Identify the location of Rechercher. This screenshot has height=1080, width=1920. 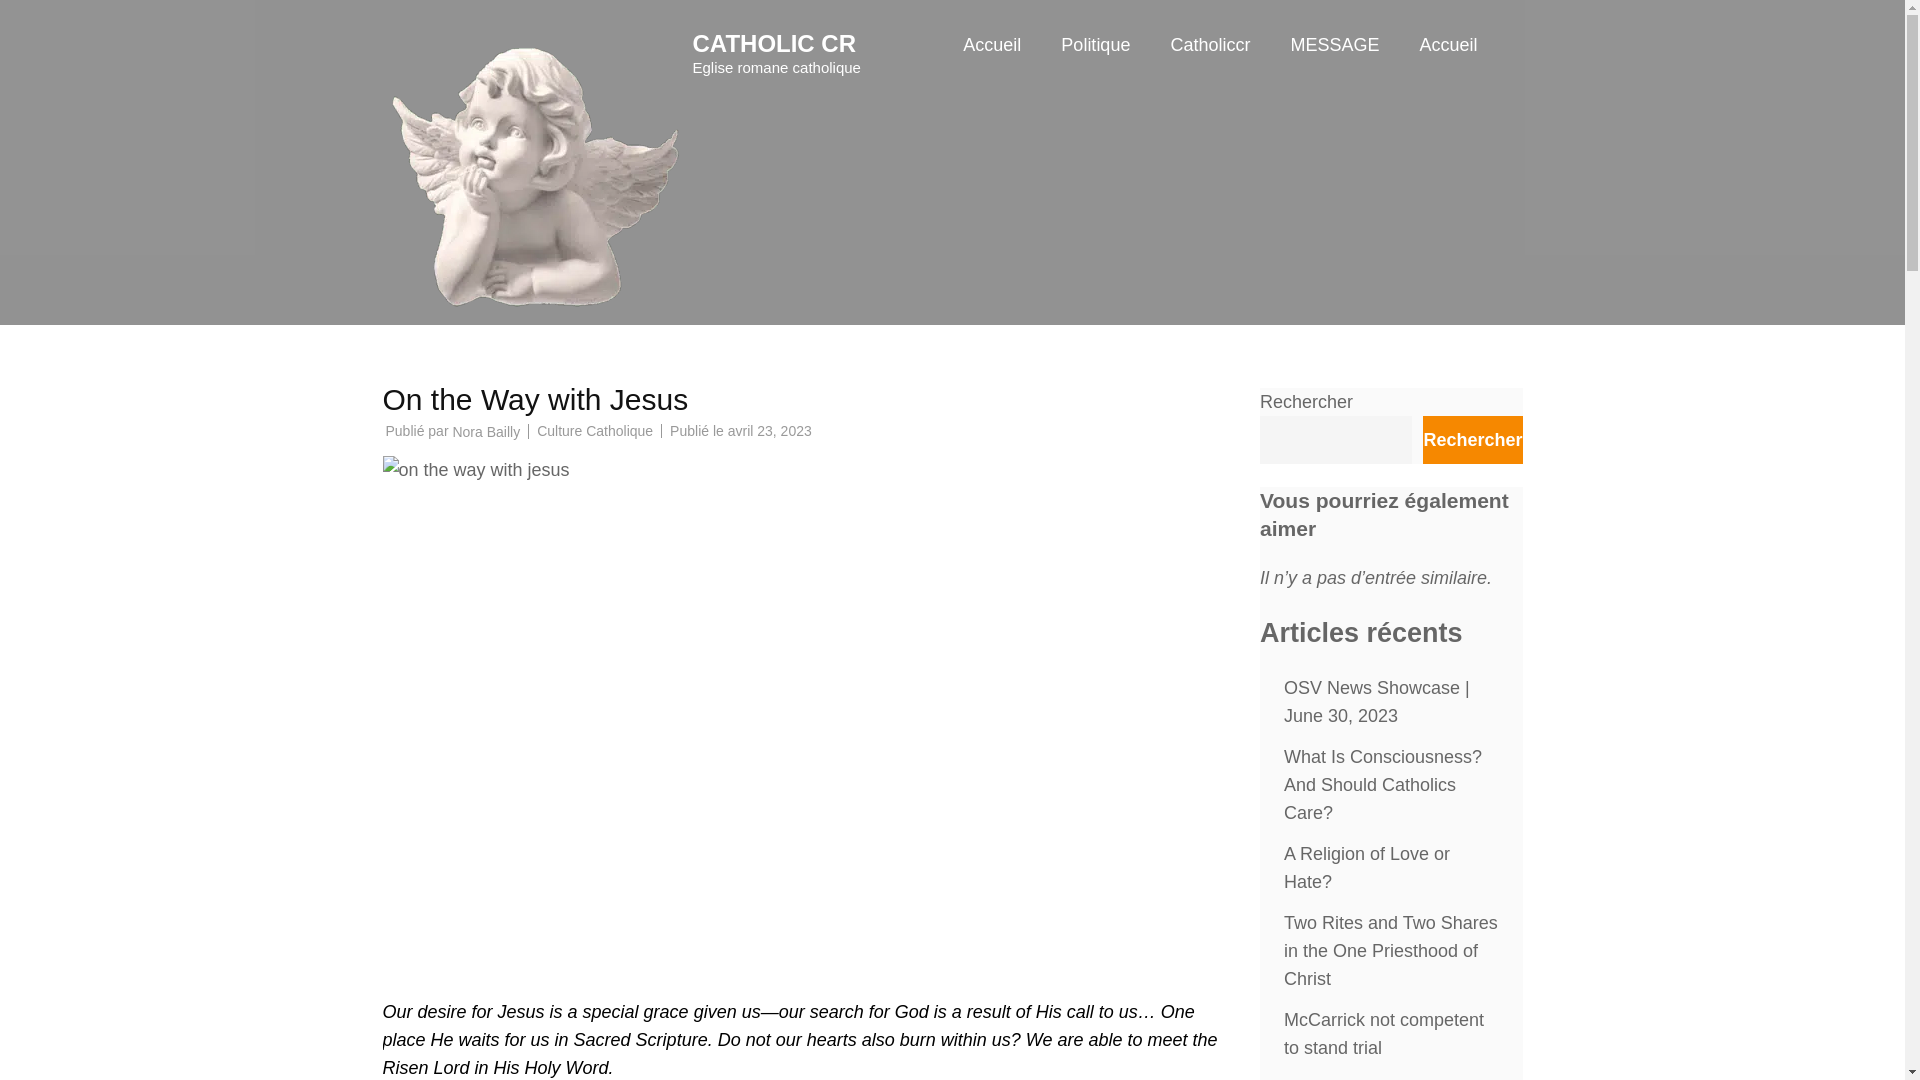
(1472, 440).